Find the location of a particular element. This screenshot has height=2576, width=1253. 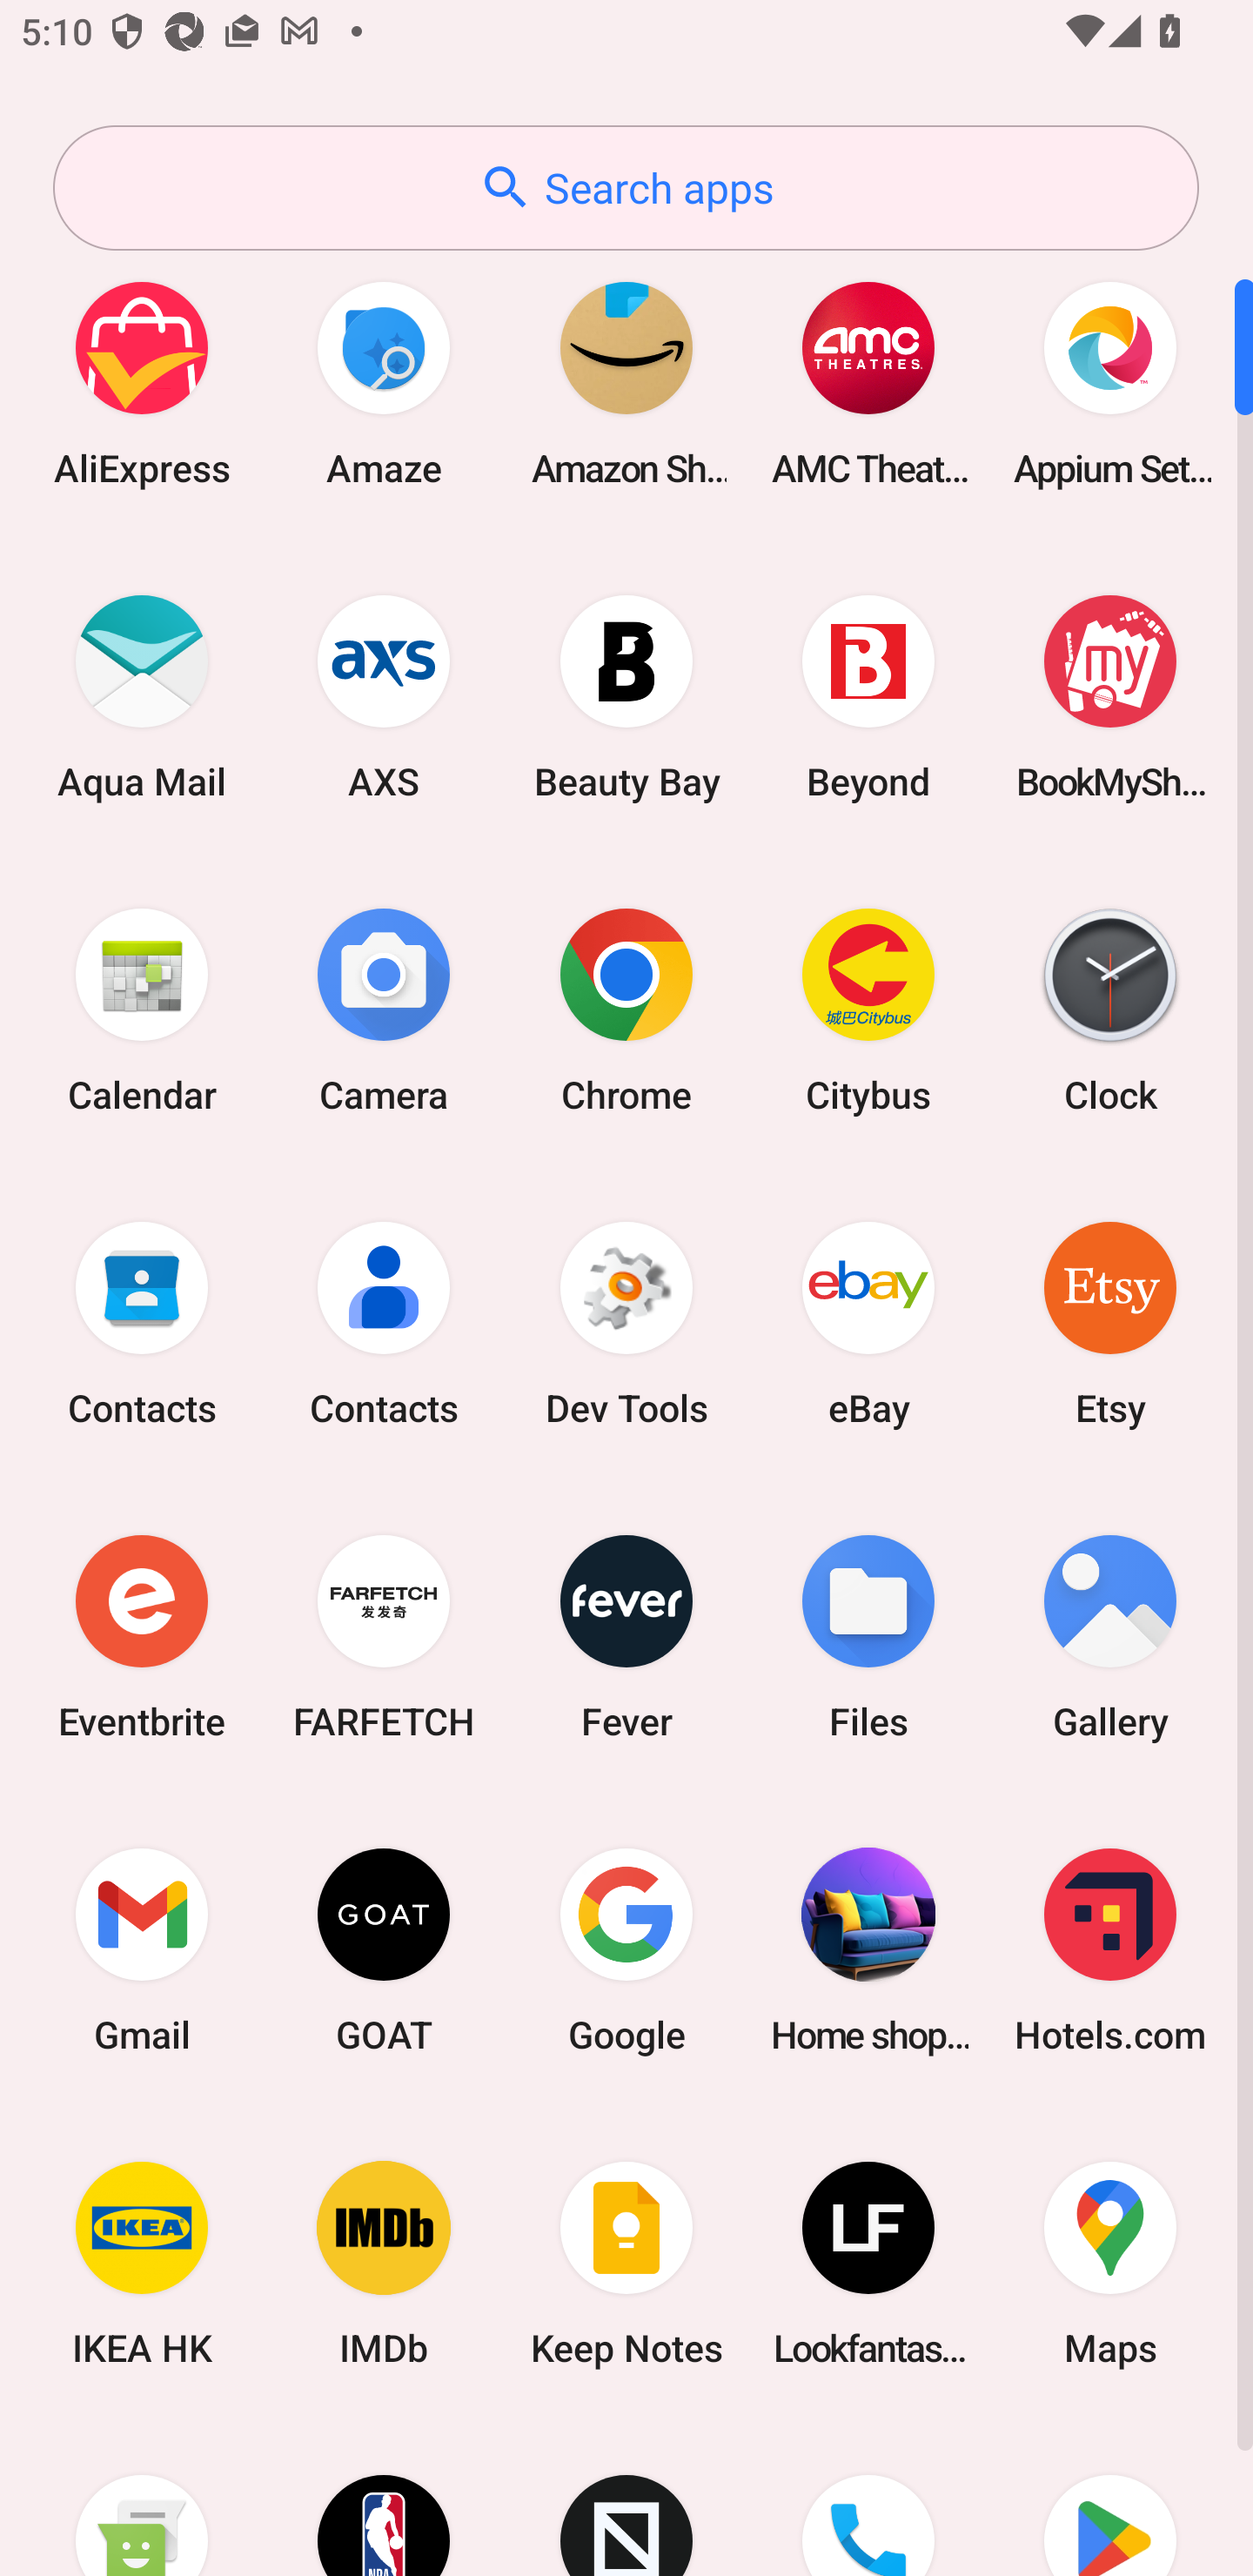

Camera is located at coordinates (384, 1010).